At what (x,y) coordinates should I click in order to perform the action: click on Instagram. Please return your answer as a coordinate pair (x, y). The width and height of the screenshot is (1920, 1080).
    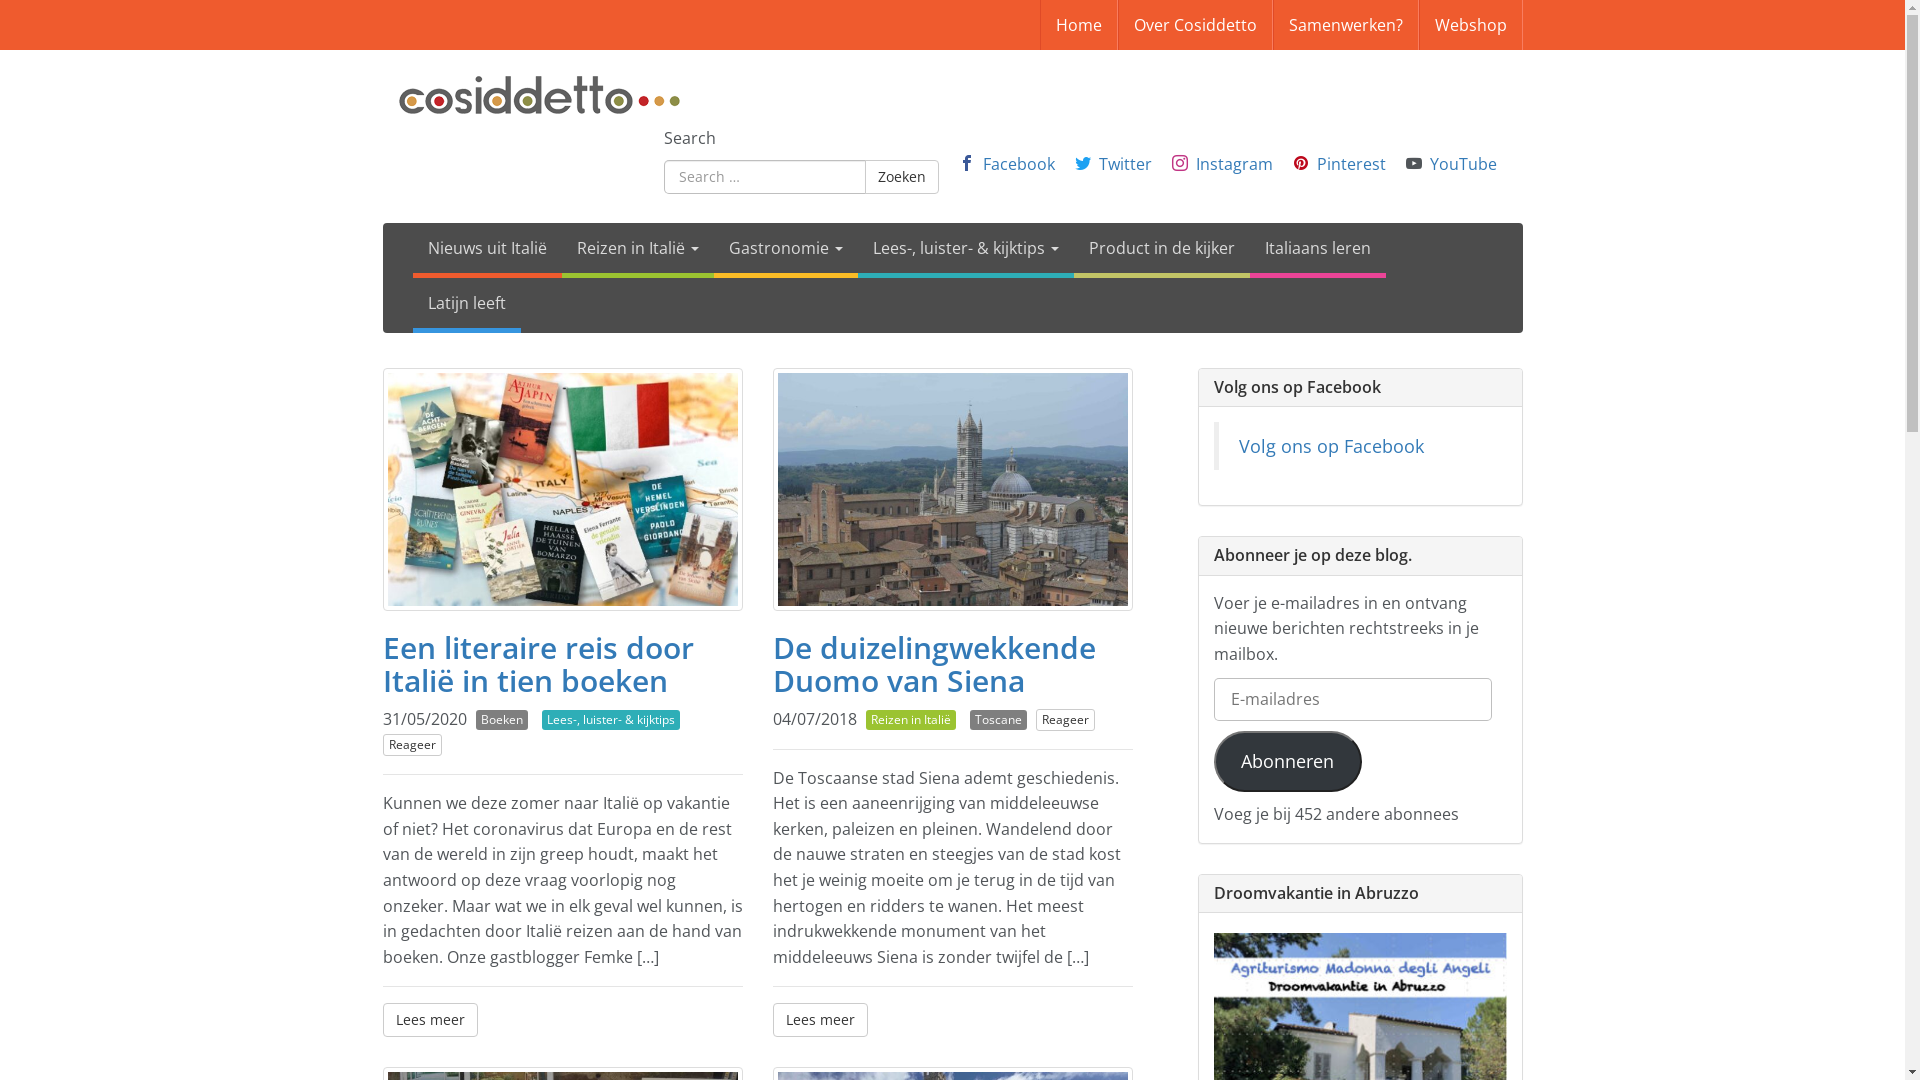
    Looking at the image, I should click on (1234, 163).